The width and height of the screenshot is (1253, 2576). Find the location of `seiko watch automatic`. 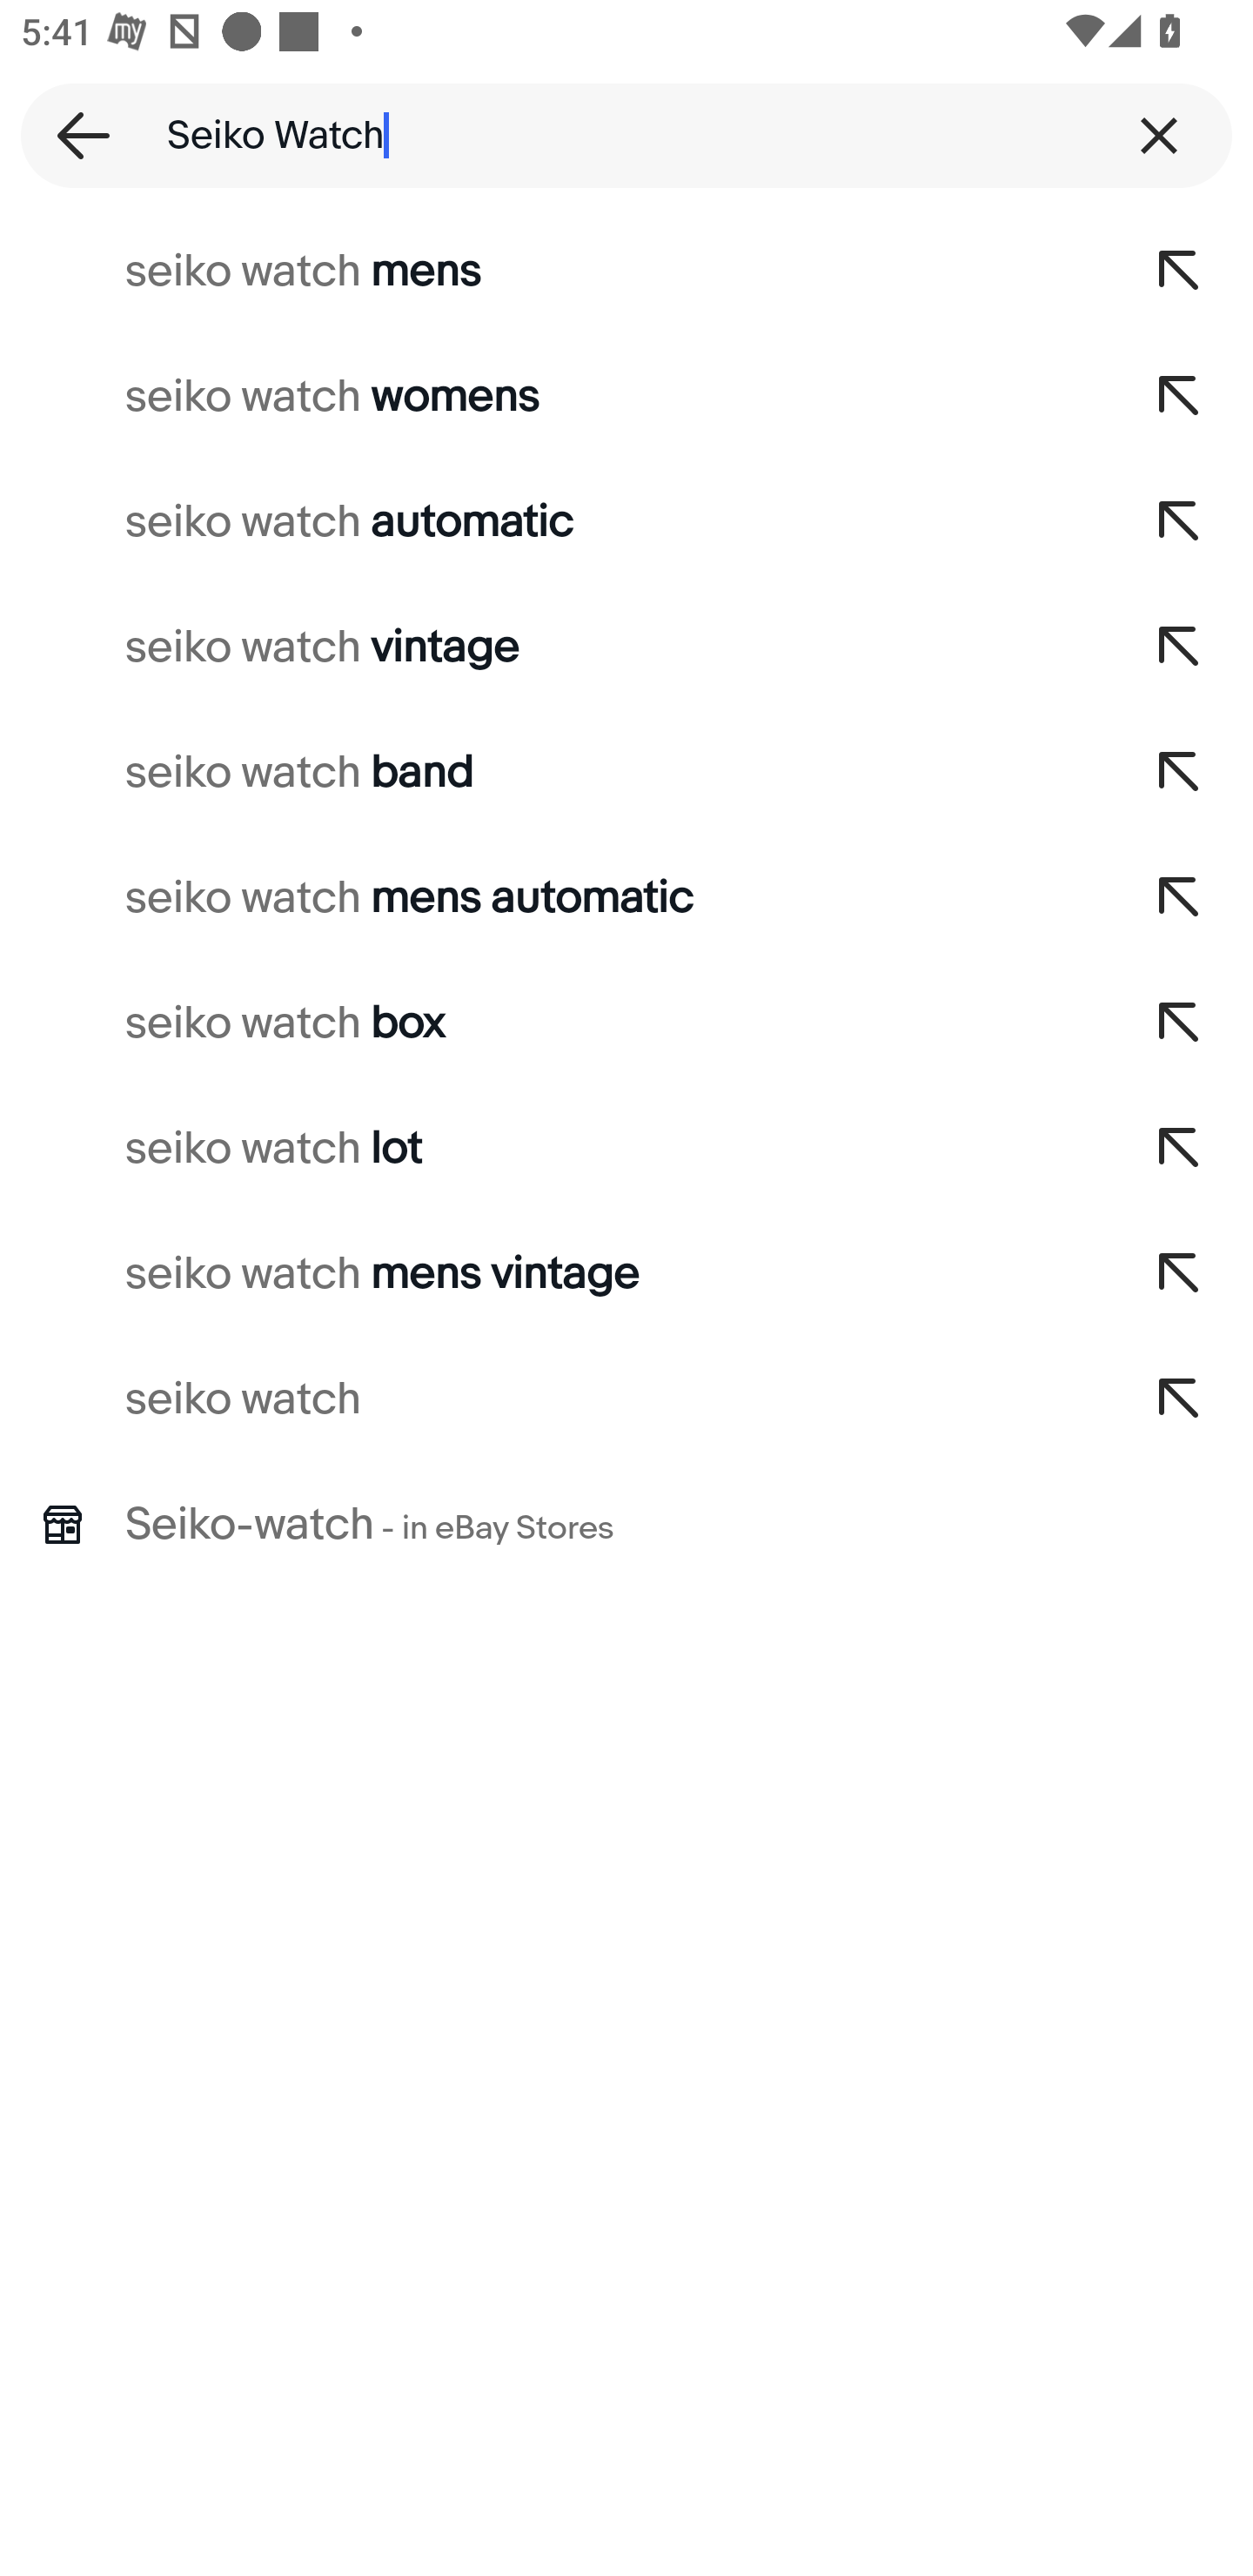

seiko watch automatic is located at coordinates (553, 520).